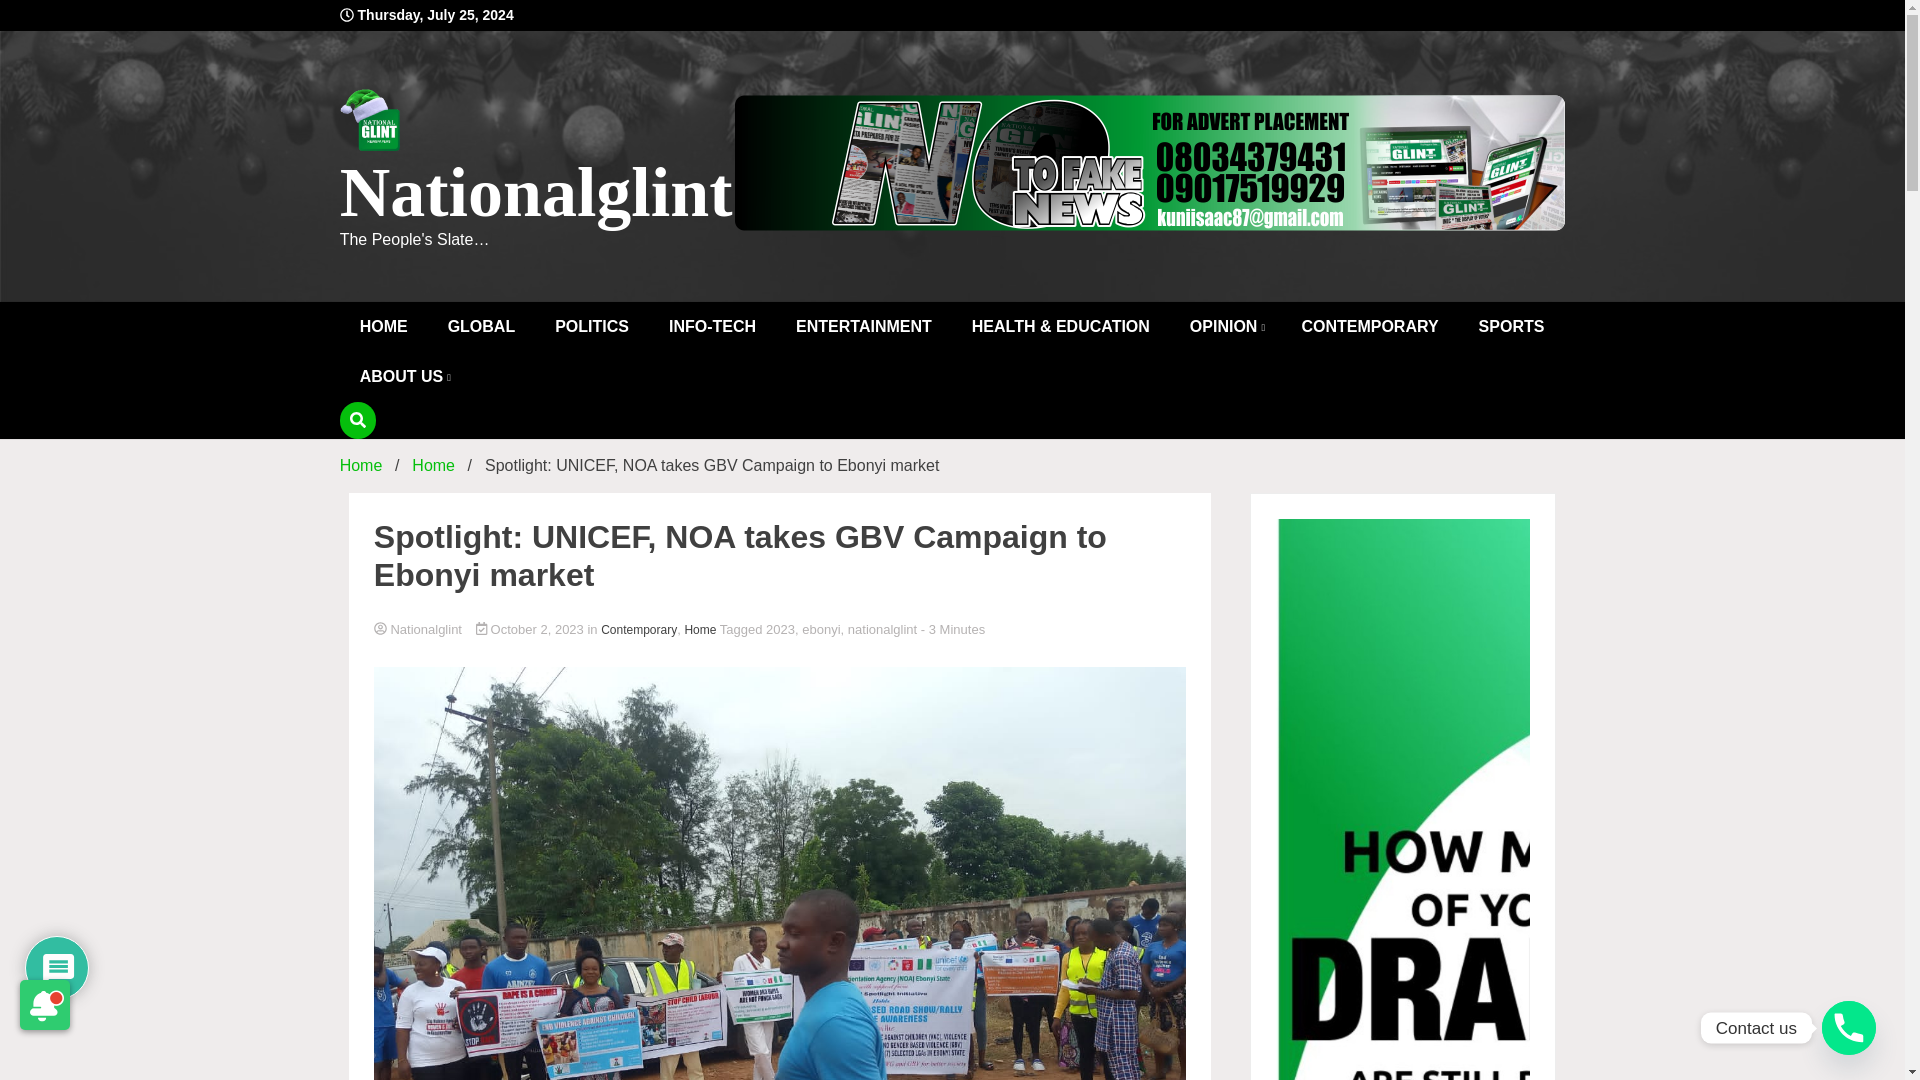  What do you see at coordinates (1512, 327) in the screenshot?
I see `SPORTS` at bounding box center [1512, 327].